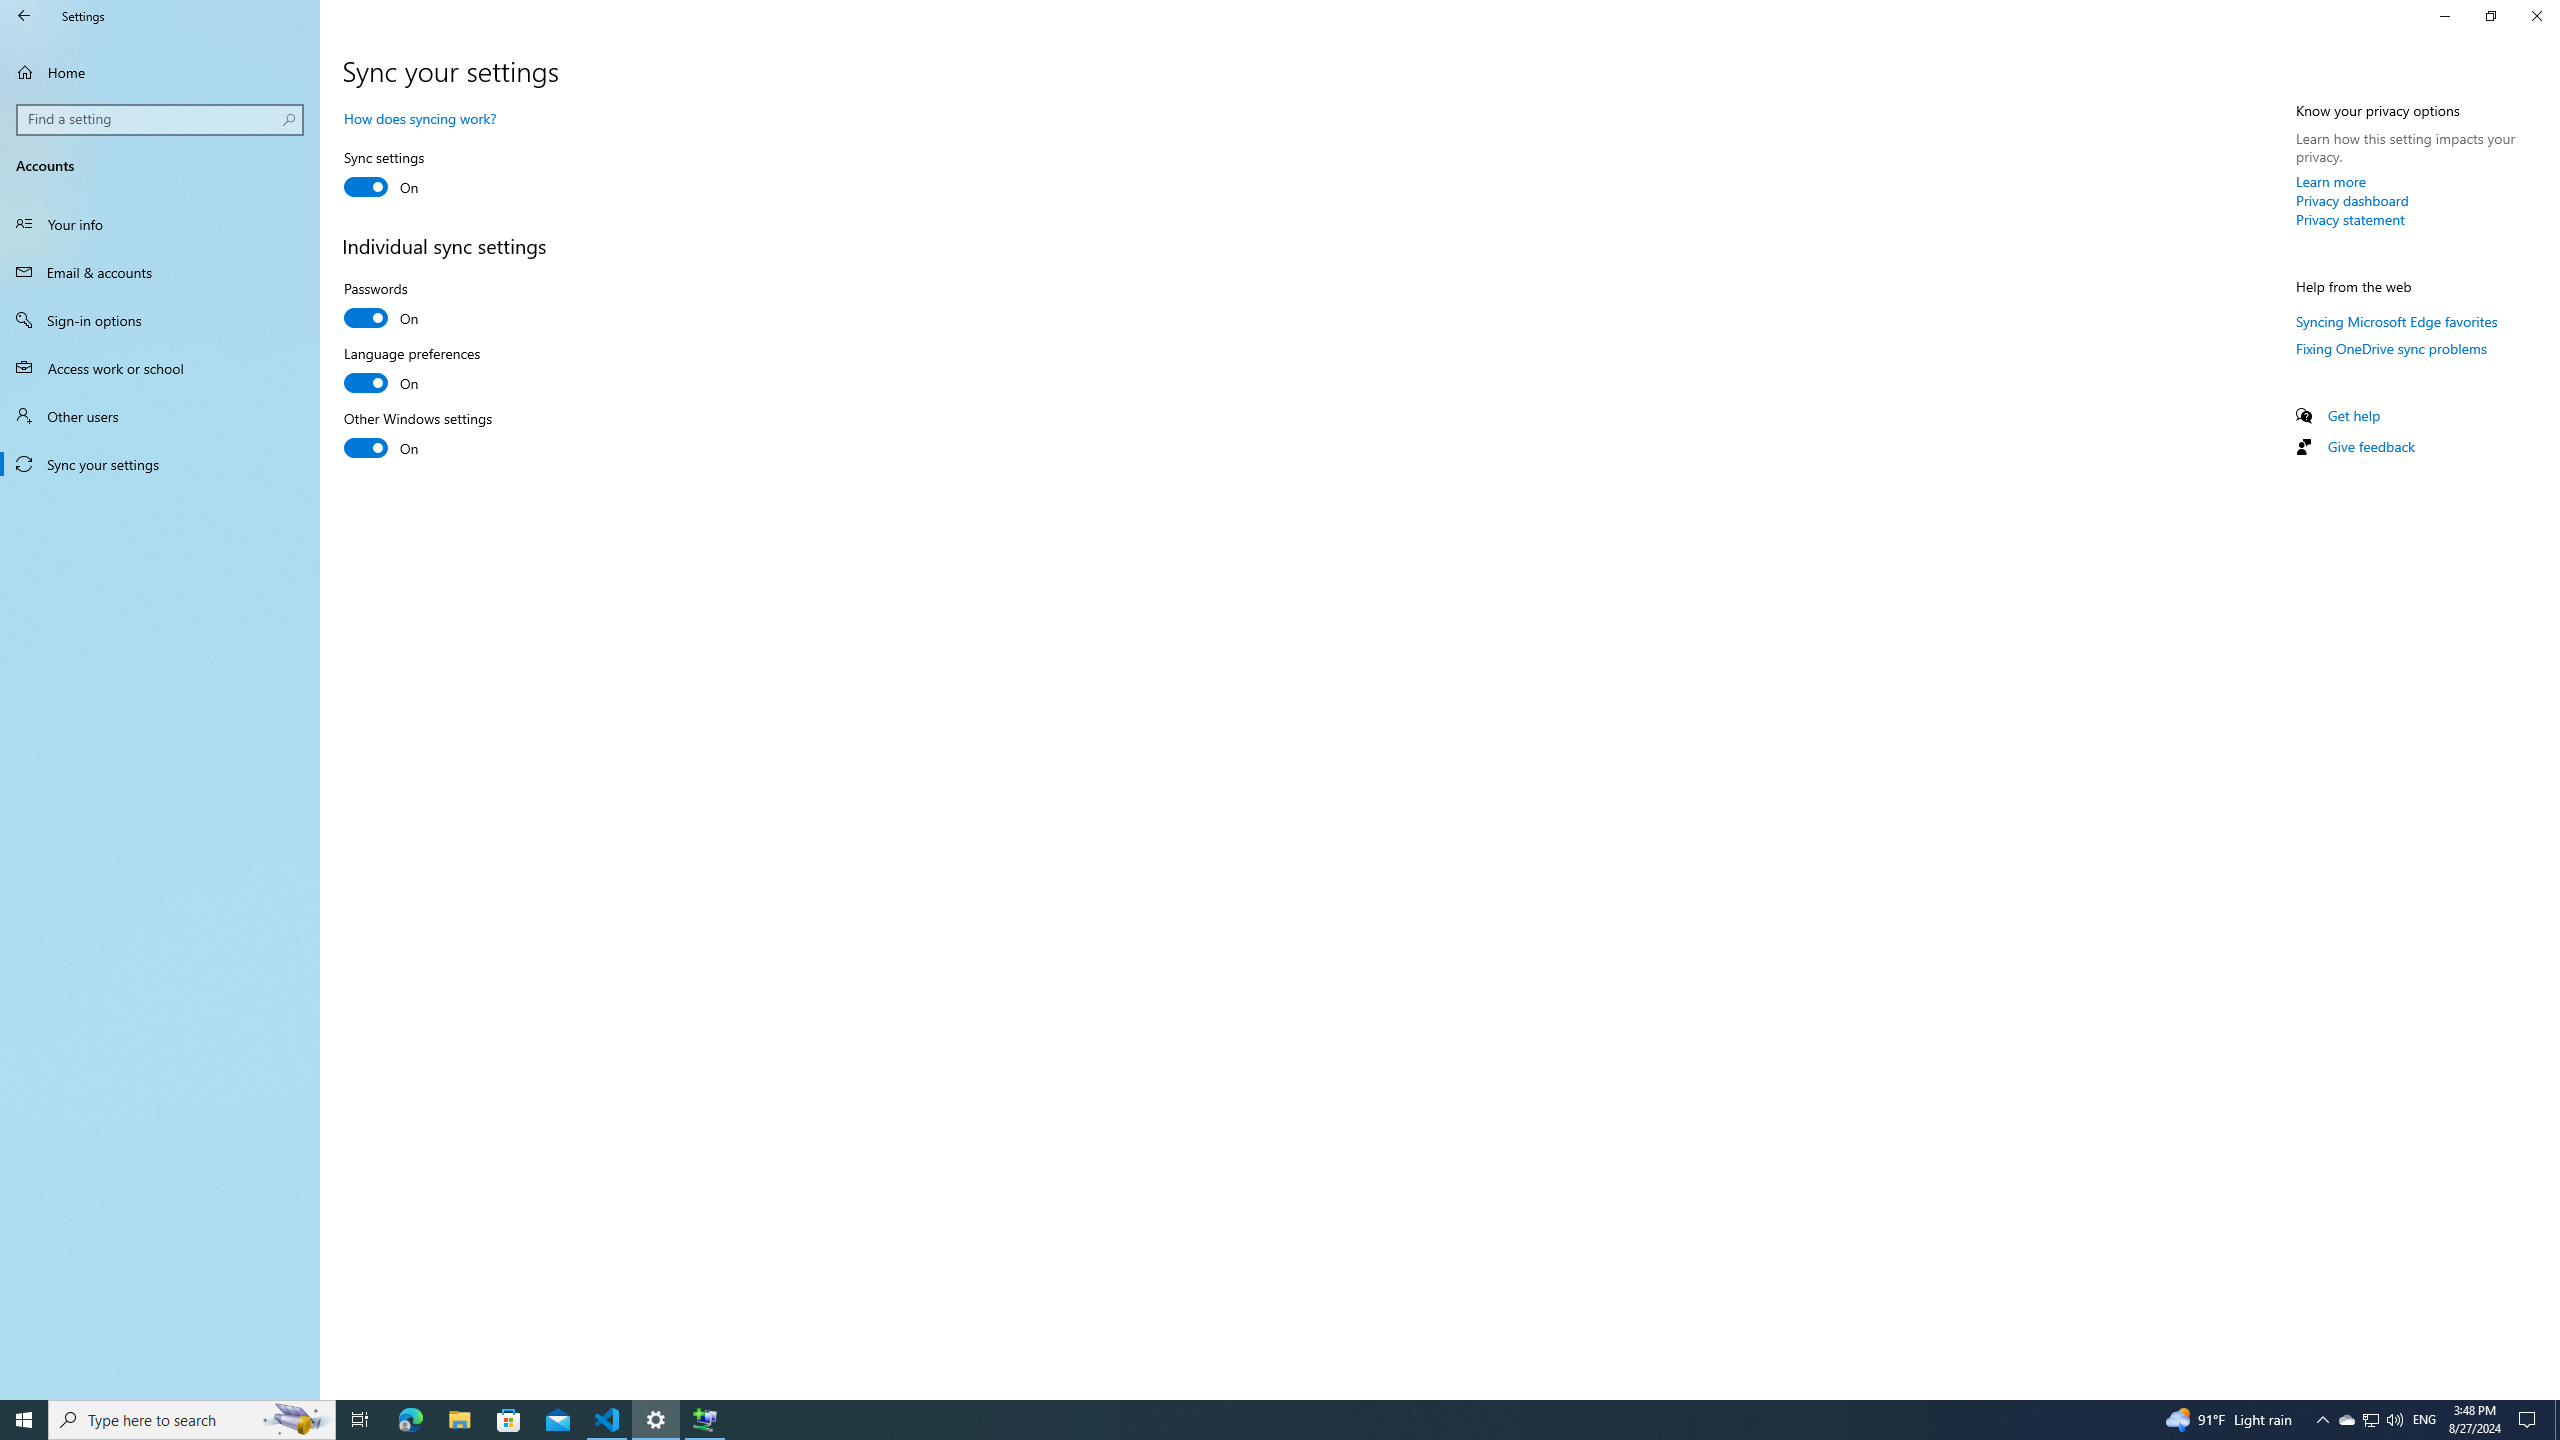  Describe the element at coordinates (417, 176) in the screenshot. I see `Sync settings` at that location.